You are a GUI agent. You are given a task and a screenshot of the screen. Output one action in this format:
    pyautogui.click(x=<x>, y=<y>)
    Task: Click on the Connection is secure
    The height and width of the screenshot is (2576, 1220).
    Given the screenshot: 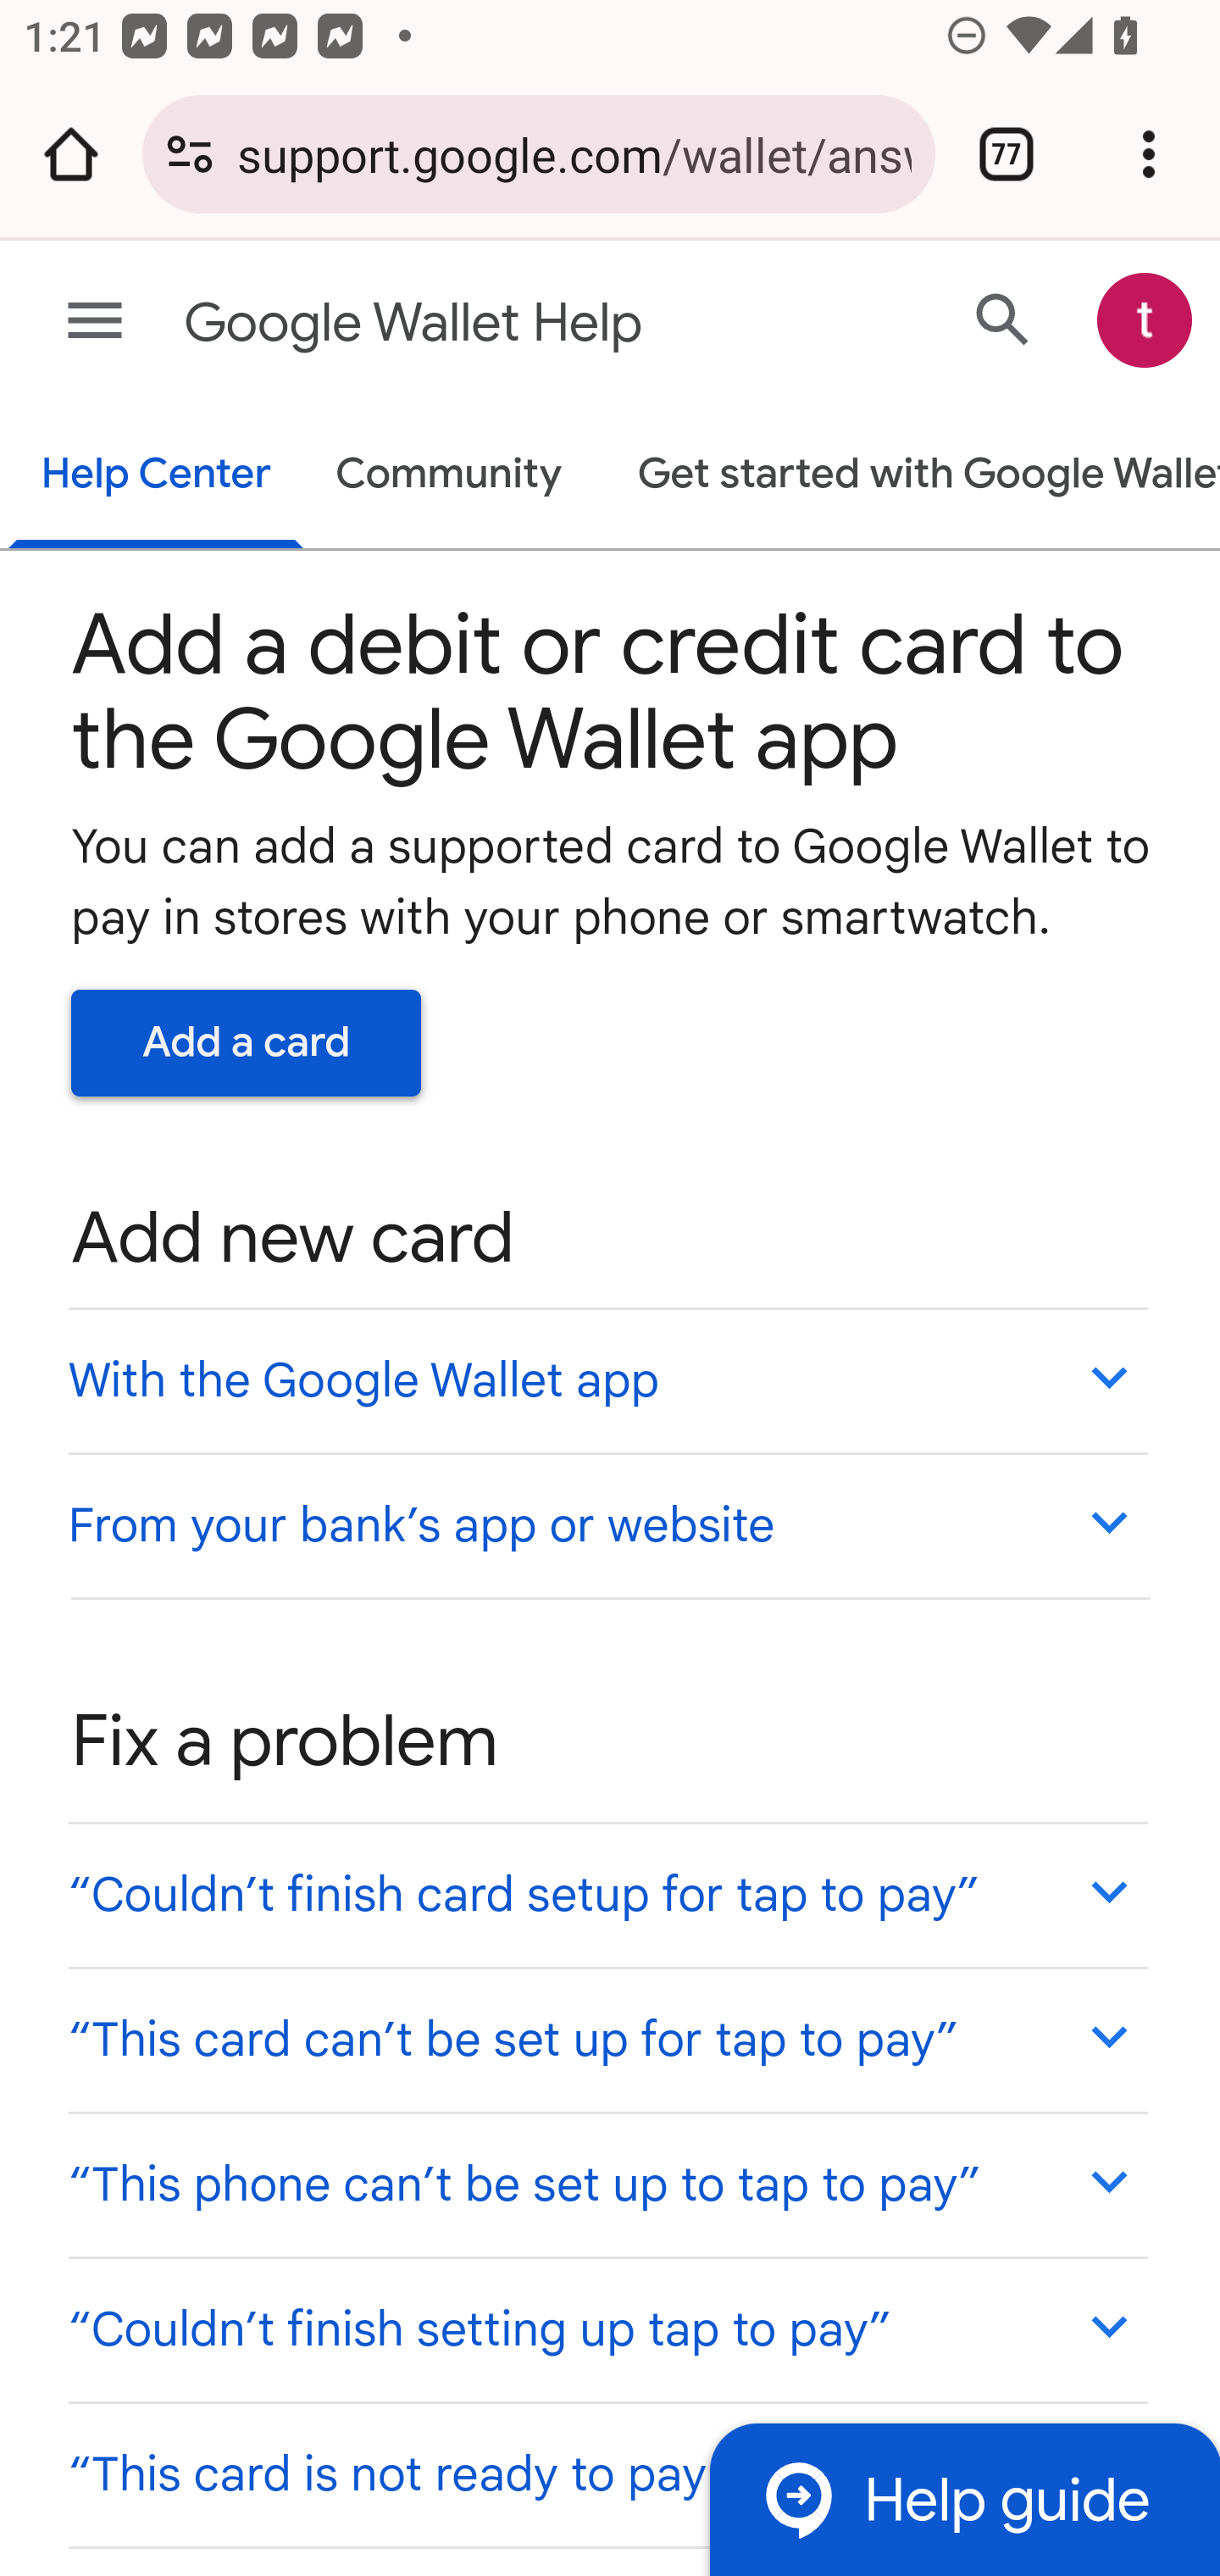 What is the action you would take?
    pyautogui.click(x=190, y=154)
    